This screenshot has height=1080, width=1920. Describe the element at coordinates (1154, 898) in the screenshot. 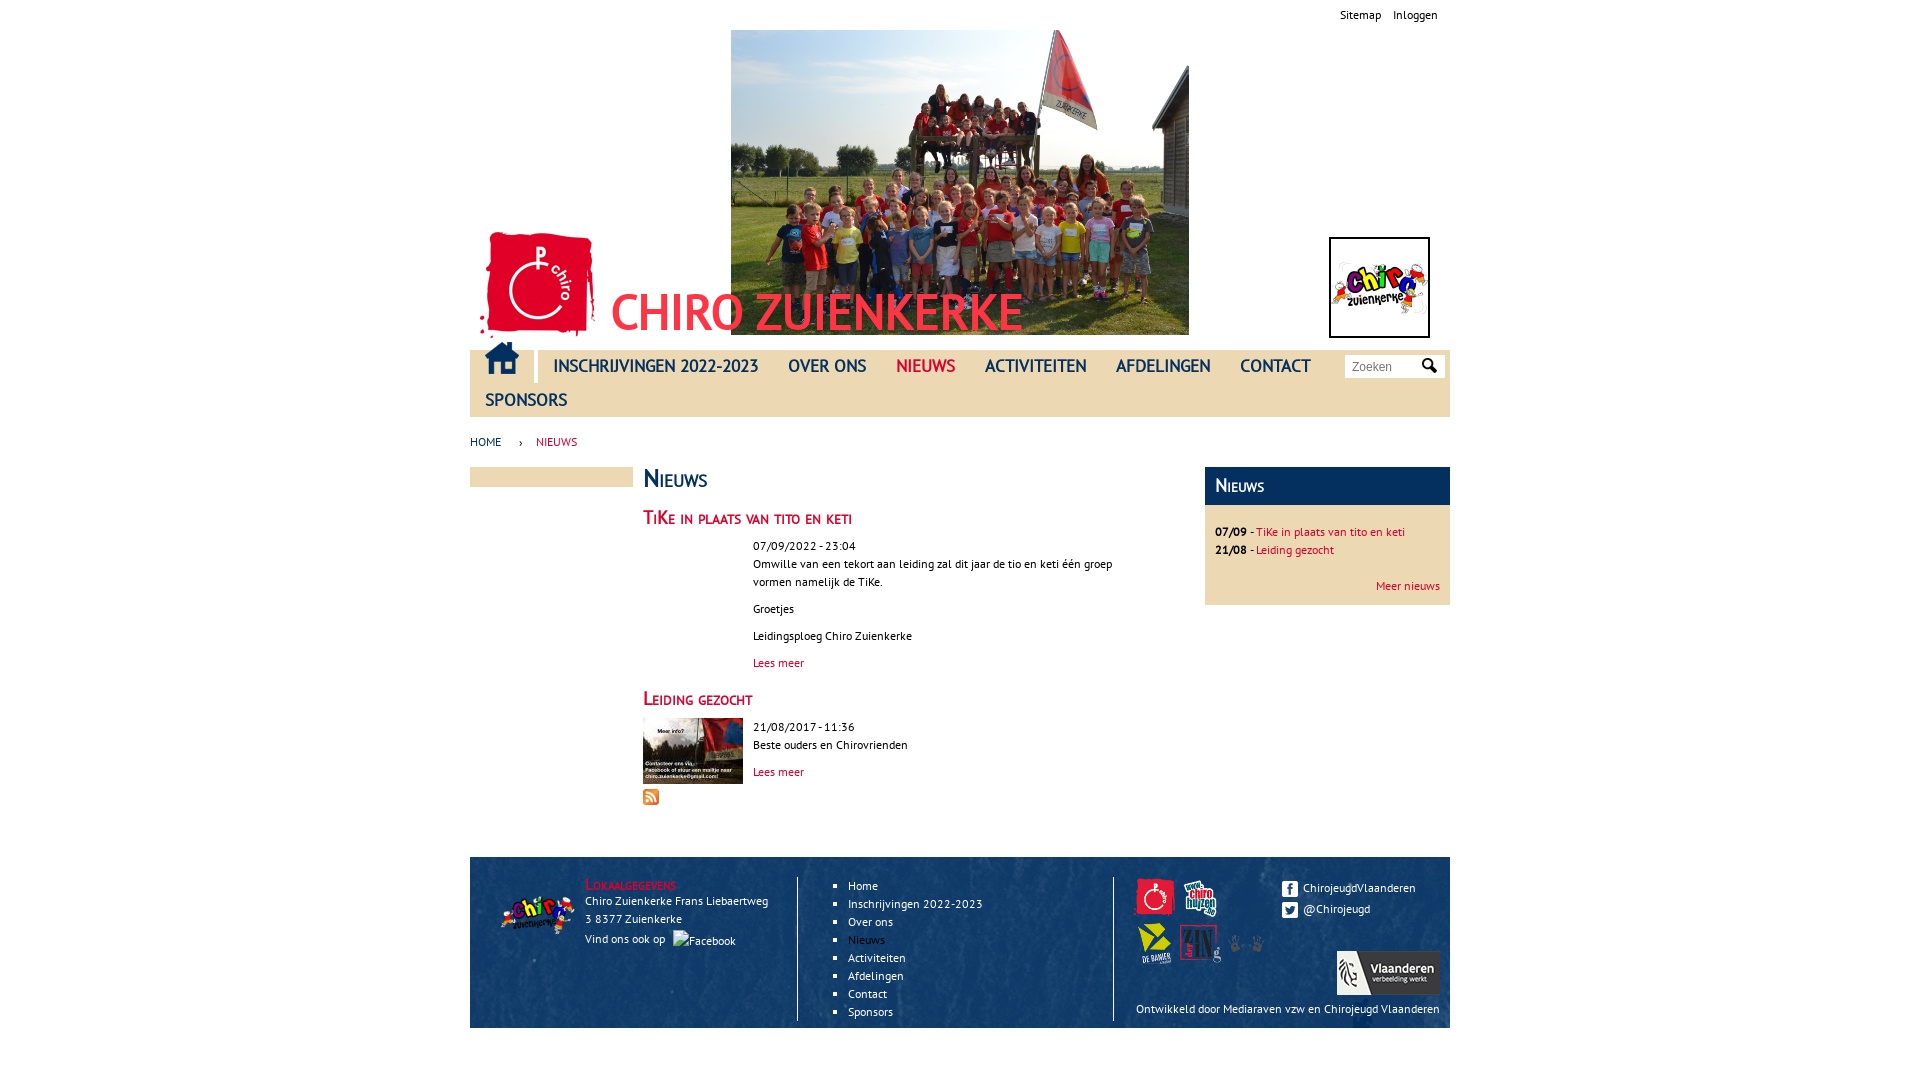

I see `Chirojeugd Vlaanderen` at that location.